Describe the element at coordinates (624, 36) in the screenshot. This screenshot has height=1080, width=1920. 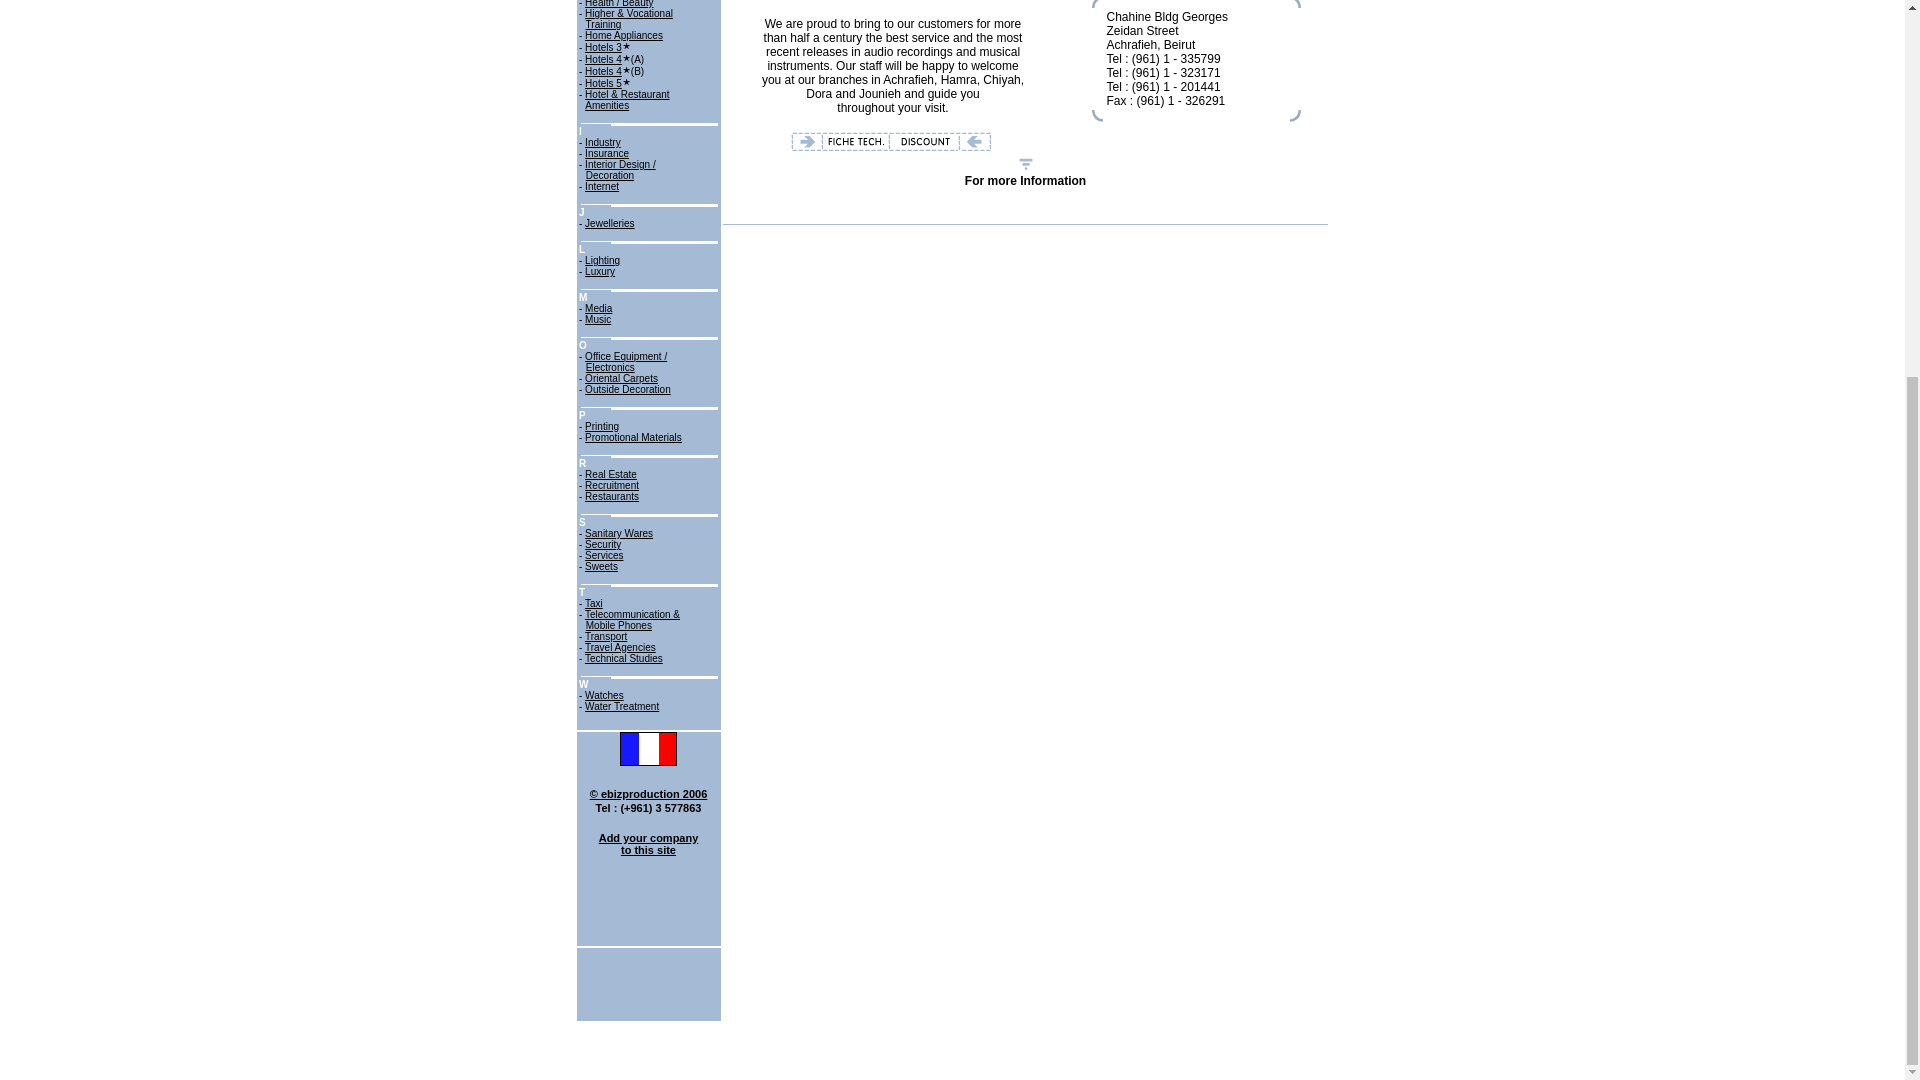
I see `Home Appliances` at that location.